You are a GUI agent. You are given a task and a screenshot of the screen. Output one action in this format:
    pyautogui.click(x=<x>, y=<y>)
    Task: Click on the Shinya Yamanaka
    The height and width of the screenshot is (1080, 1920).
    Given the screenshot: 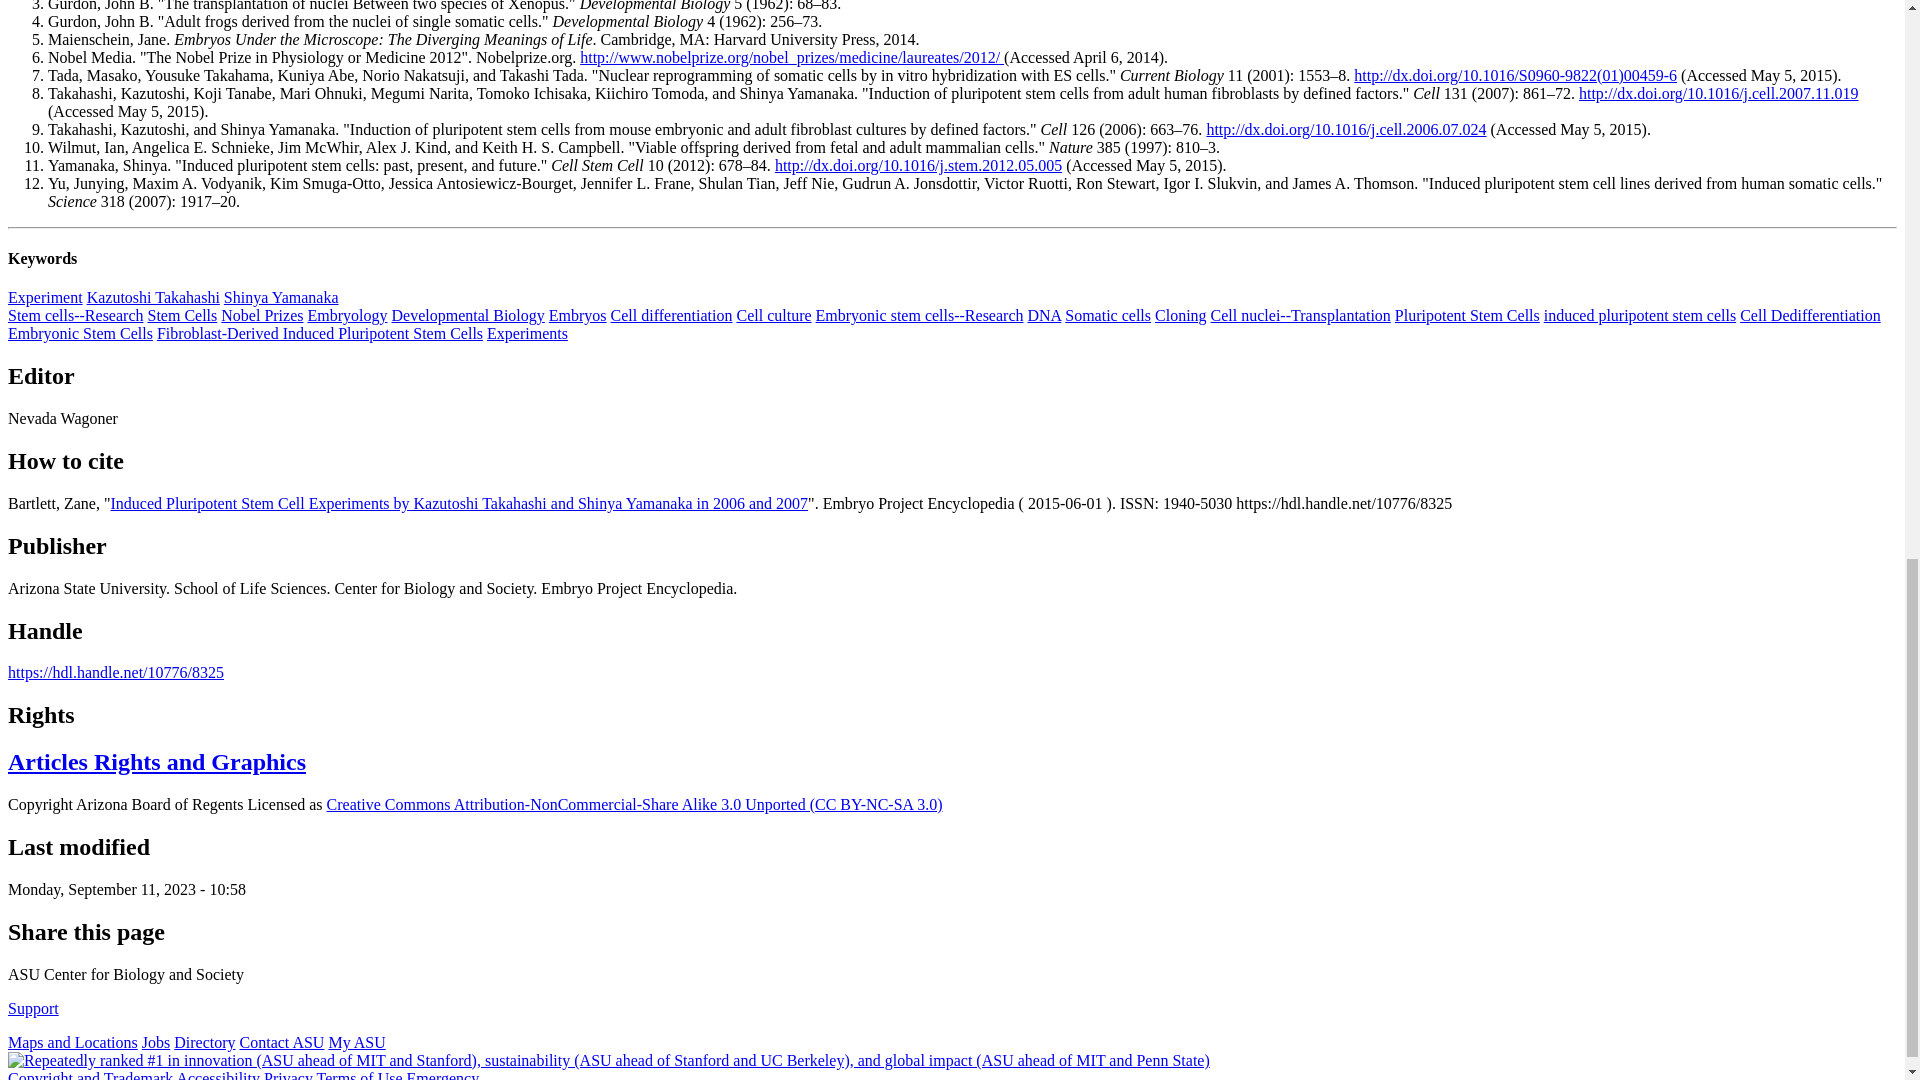 What is the action you would take?
    pyautogui.click(x=282, y=297)
    